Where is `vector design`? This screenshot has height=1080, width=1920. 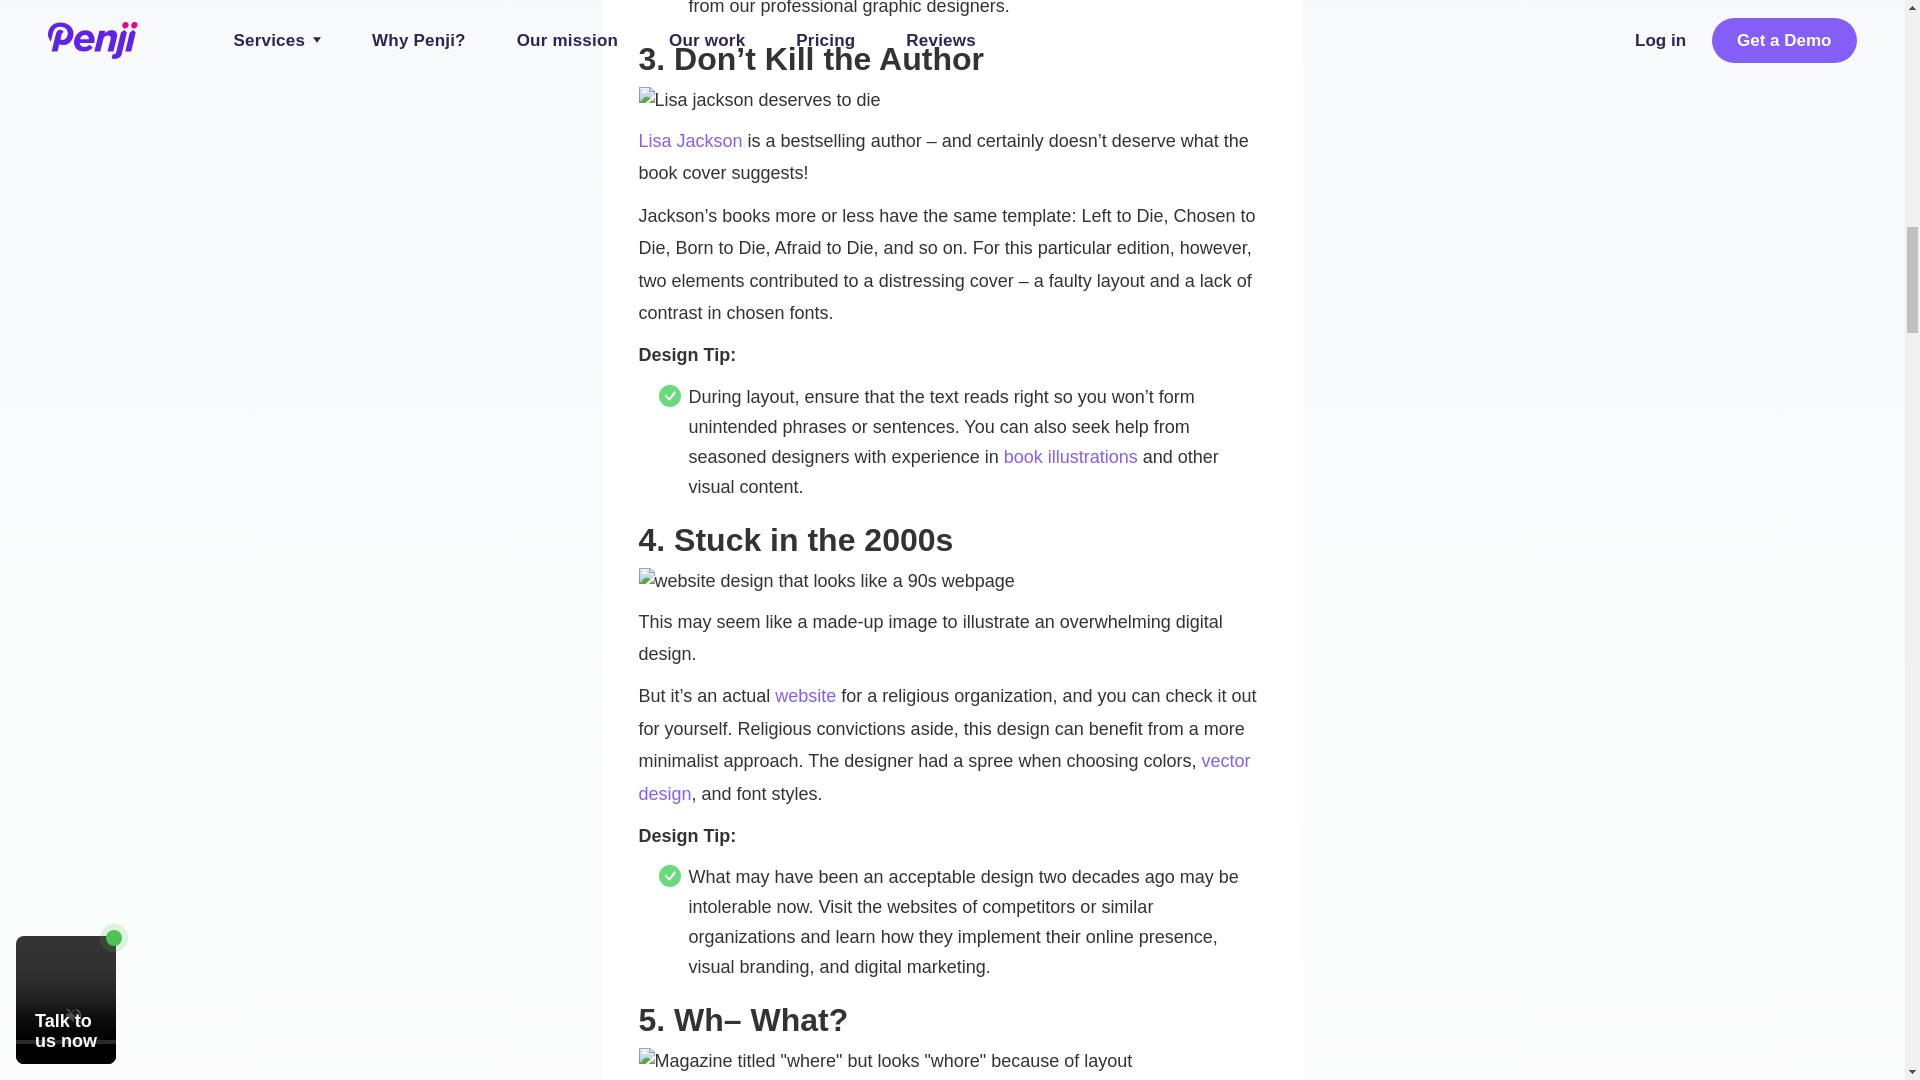 vector design is located at coordinates (943, 776).